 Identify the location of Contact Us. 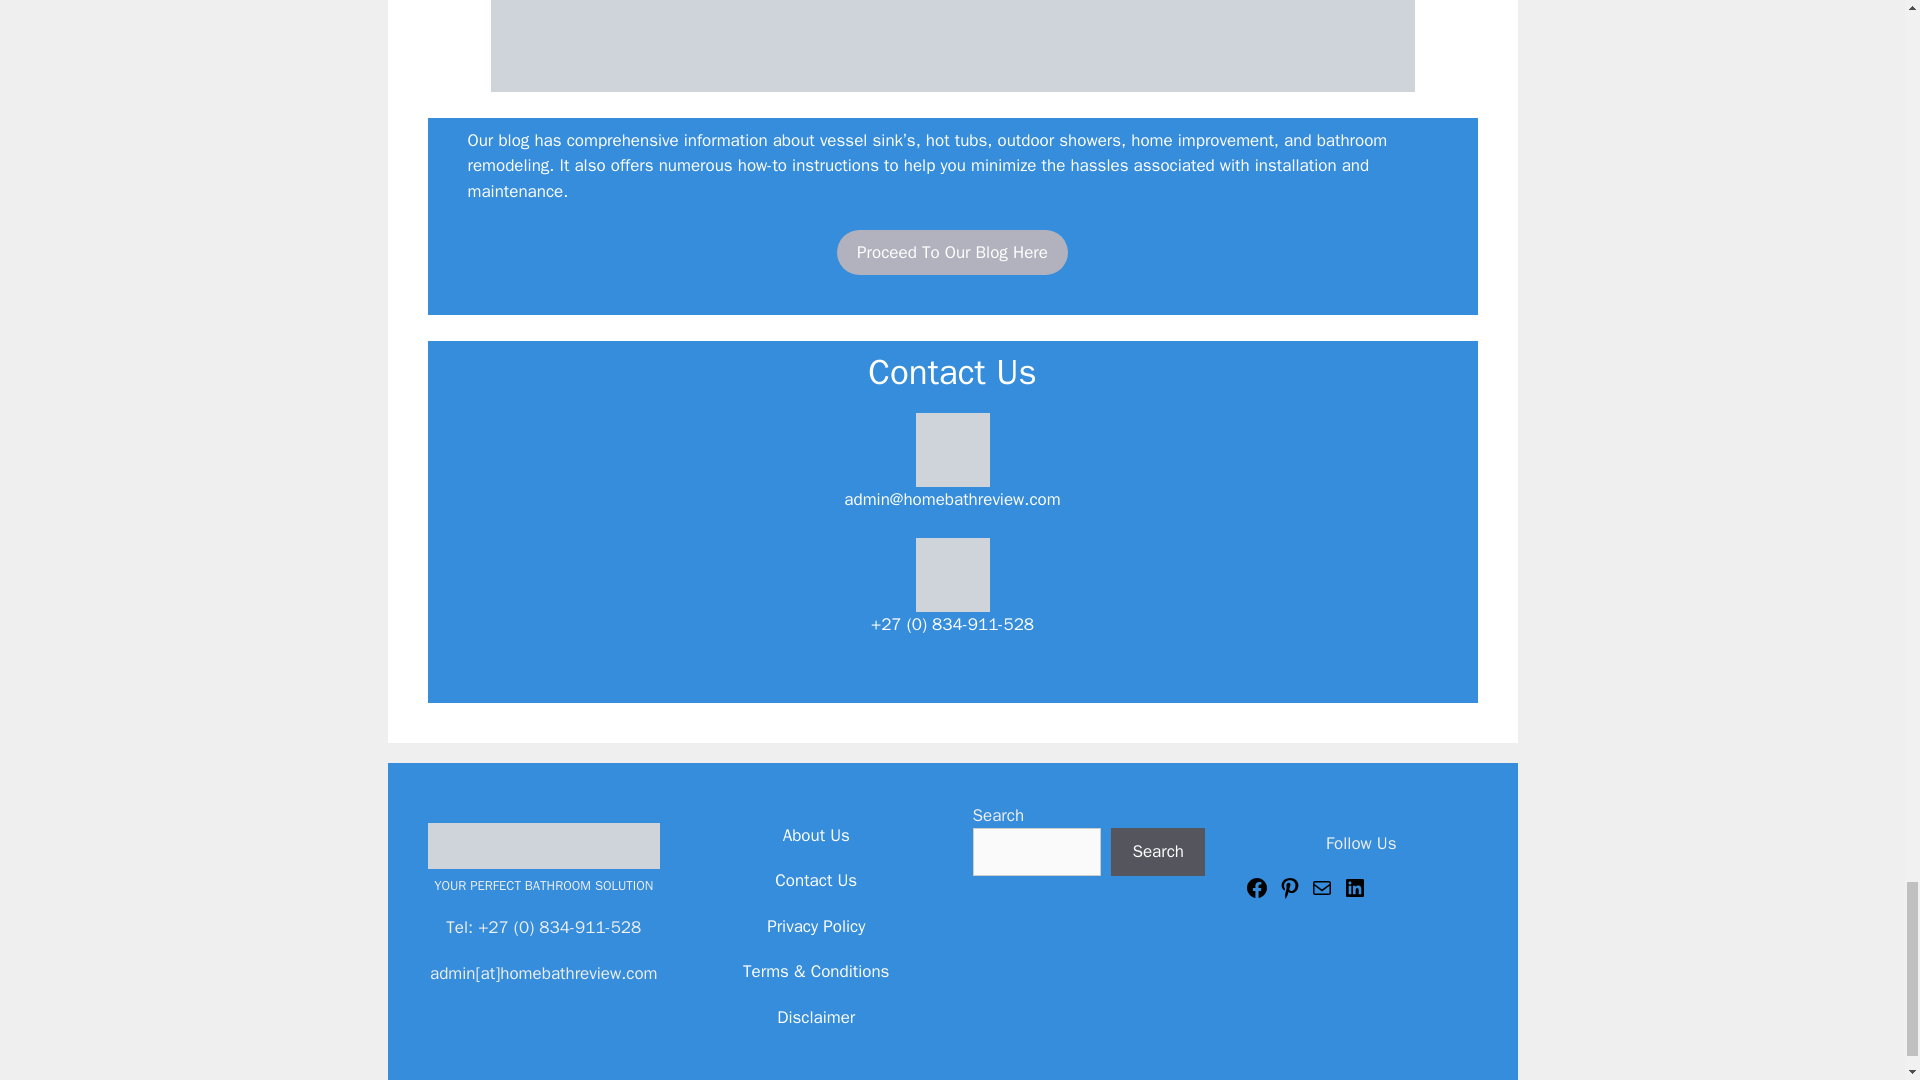
(816, 880).